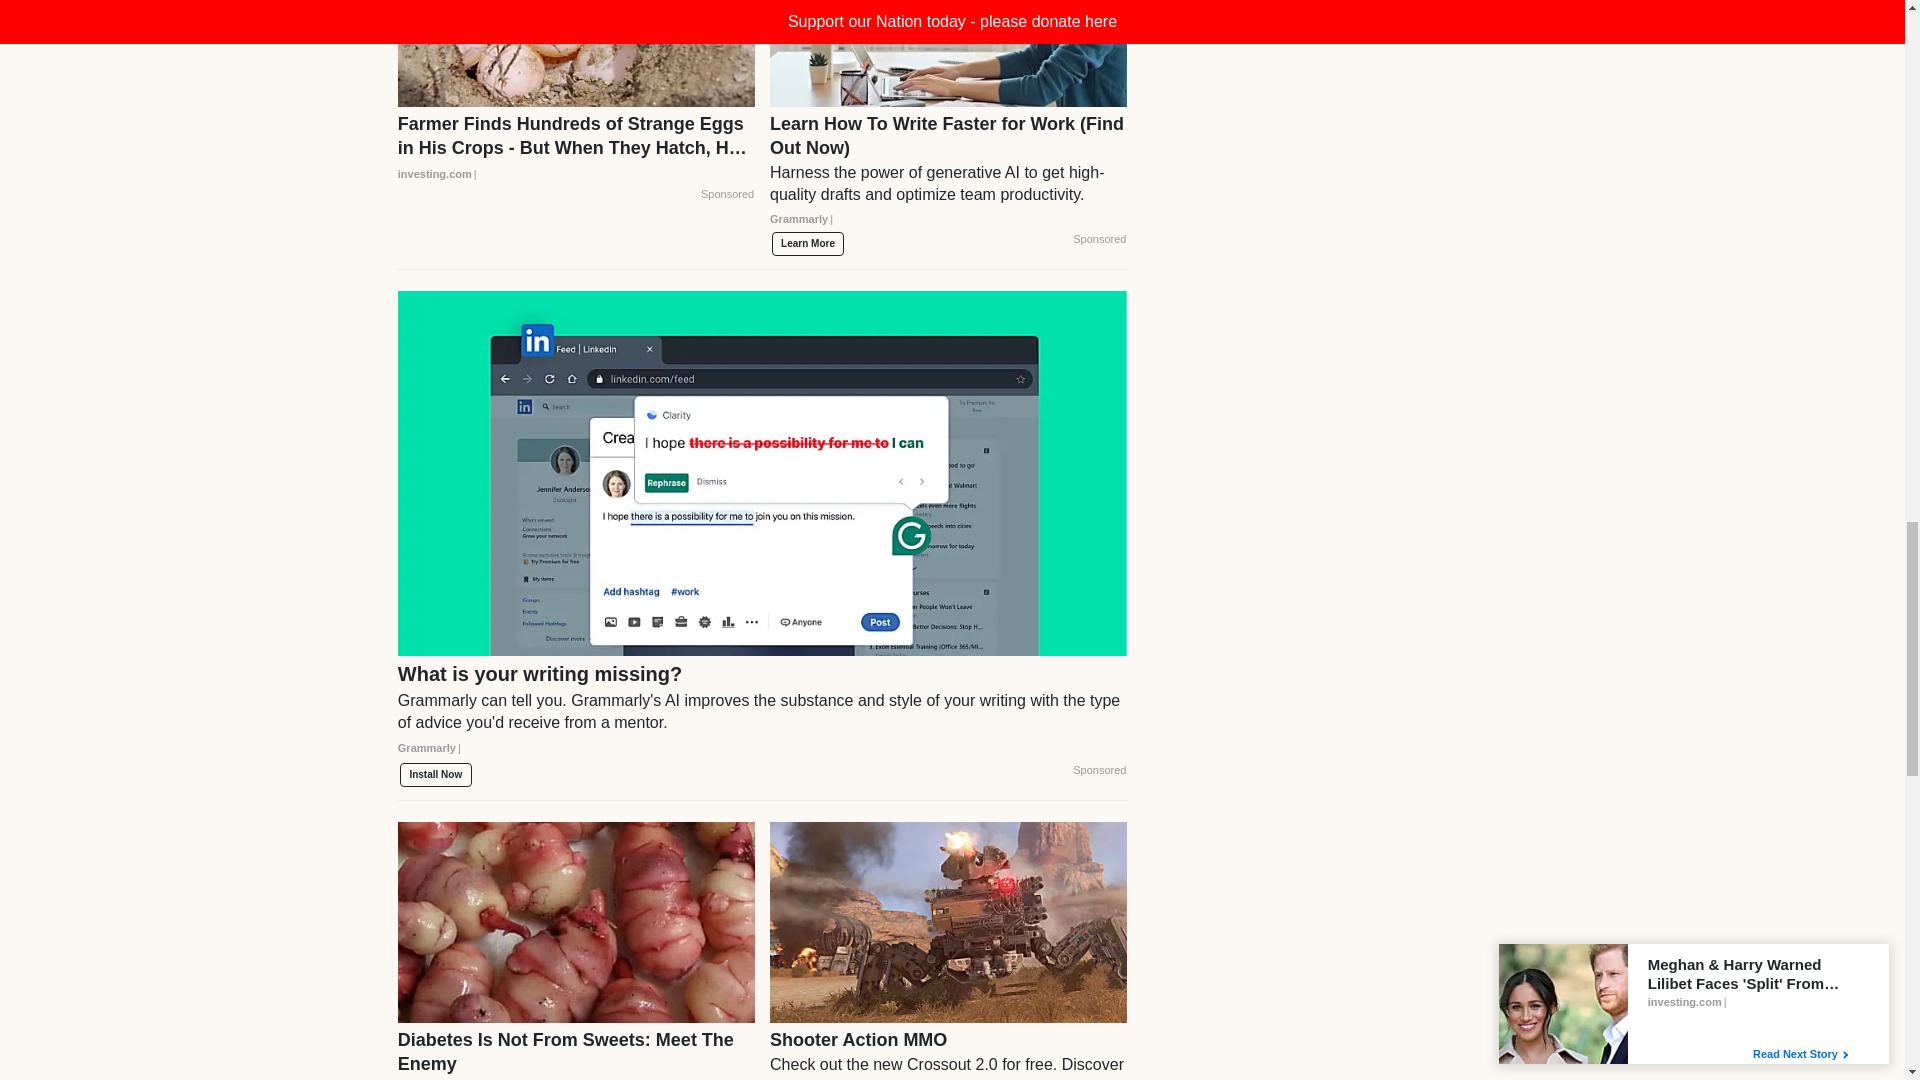 The height and width of the screenshot is (1080, 1920). Describe the element at coordinates (808, 244) in the screenshot. I see `Learn More` at that location.